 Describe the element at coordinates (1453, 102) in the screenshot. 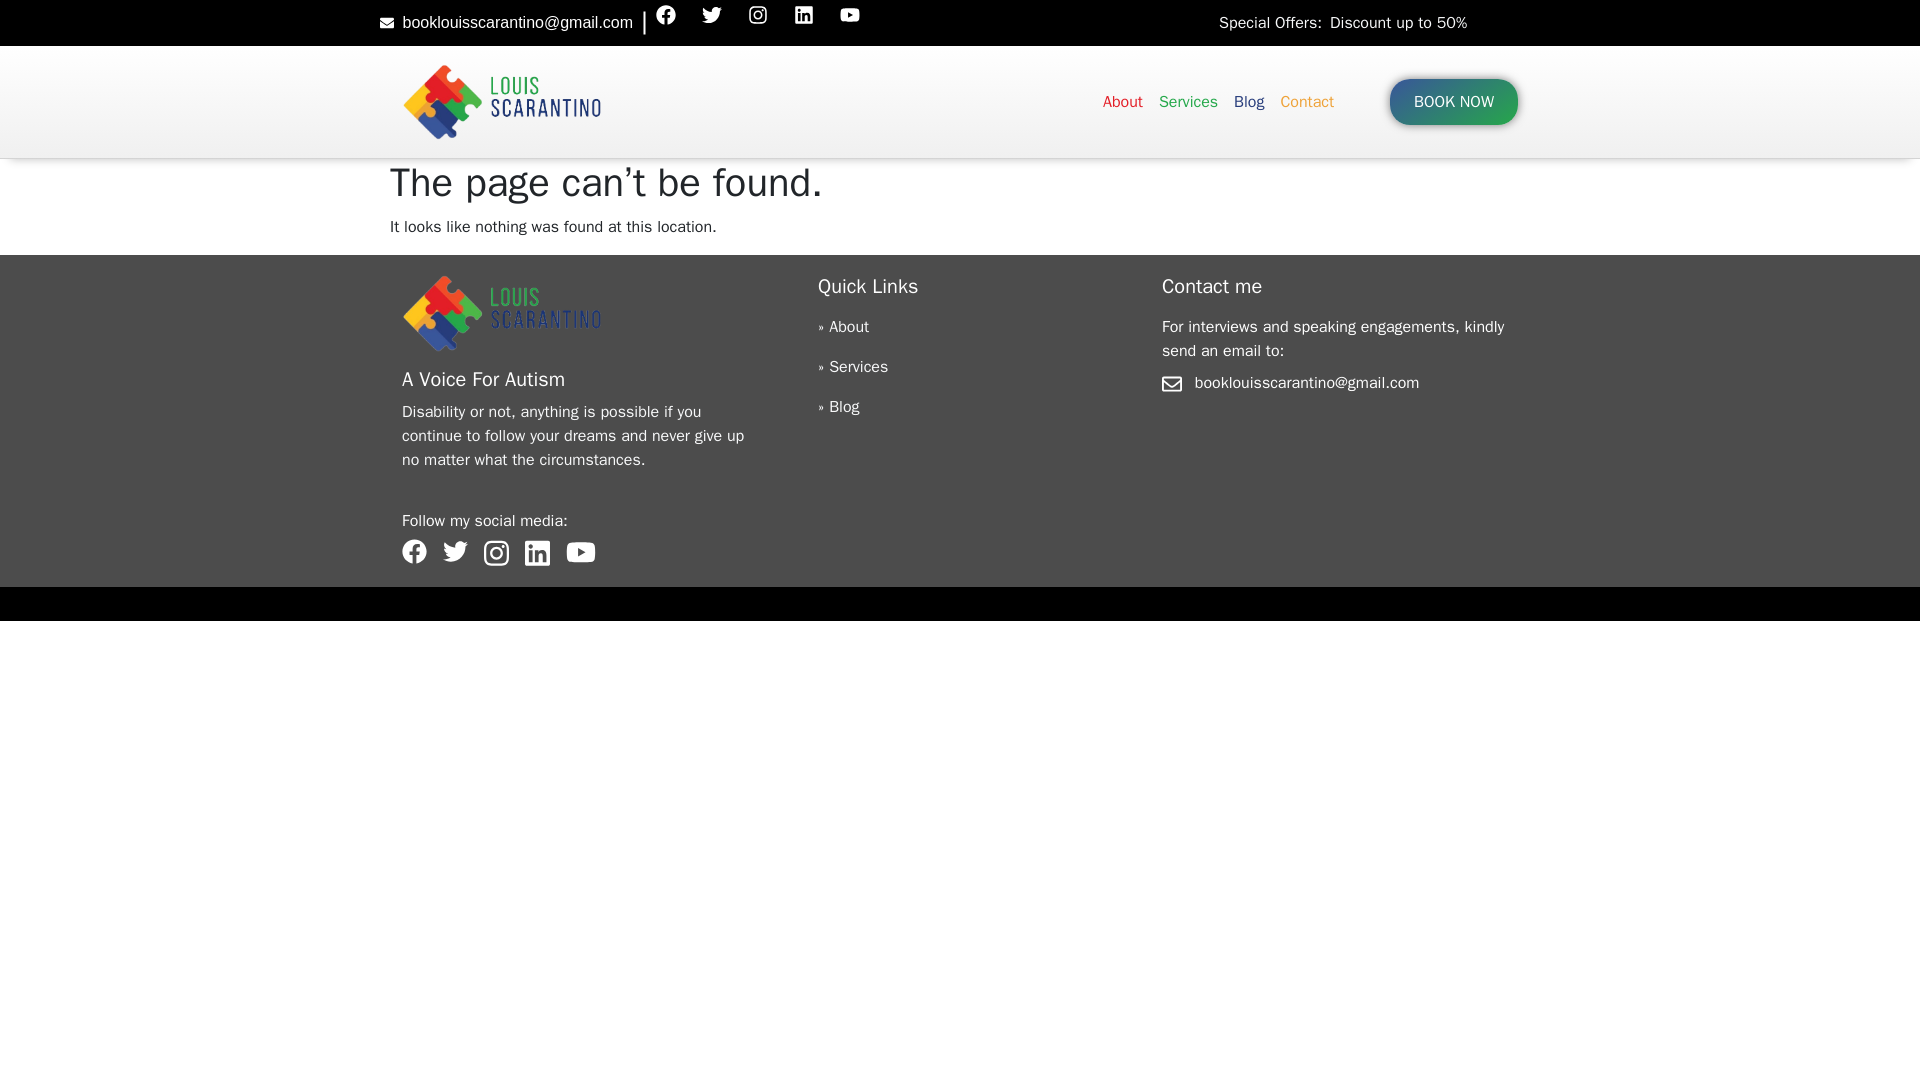

I see `Contact` at that location.